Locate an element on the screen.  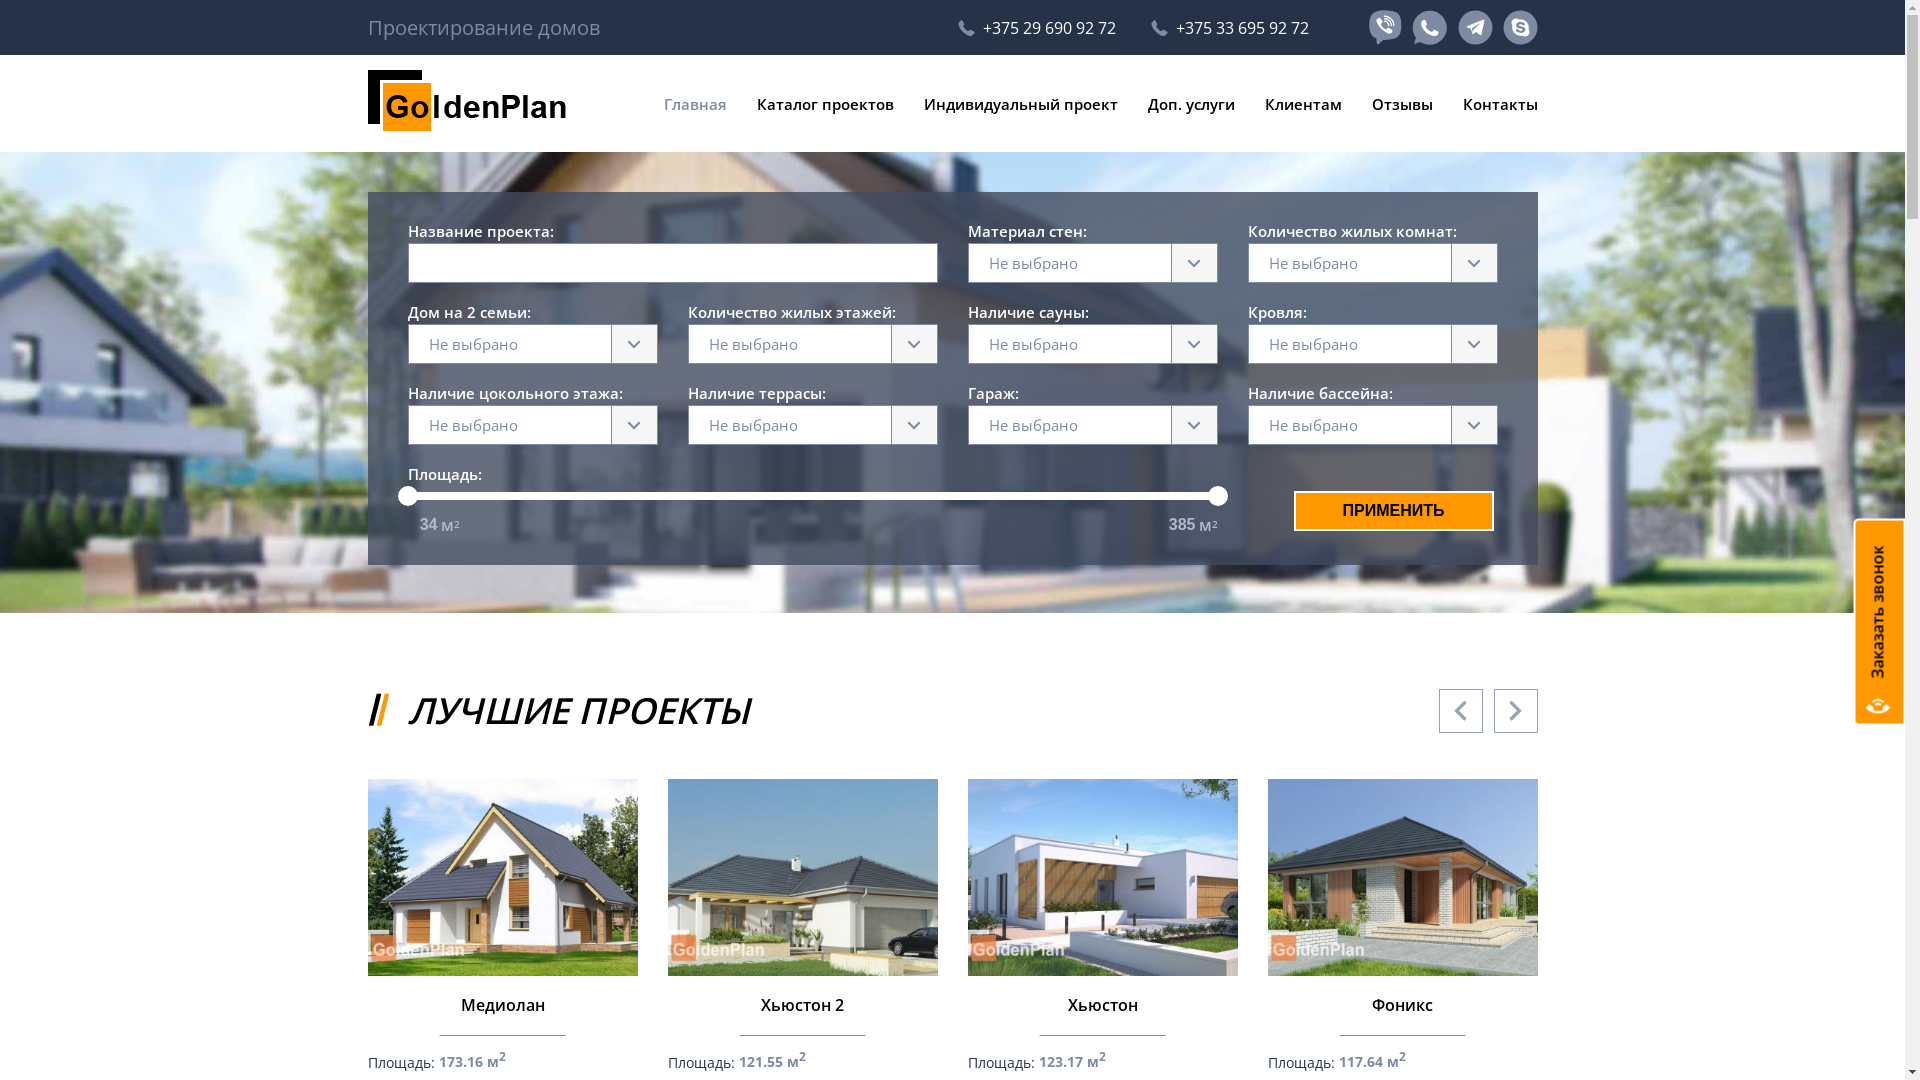
Next is located at coordinates (1516, 710).